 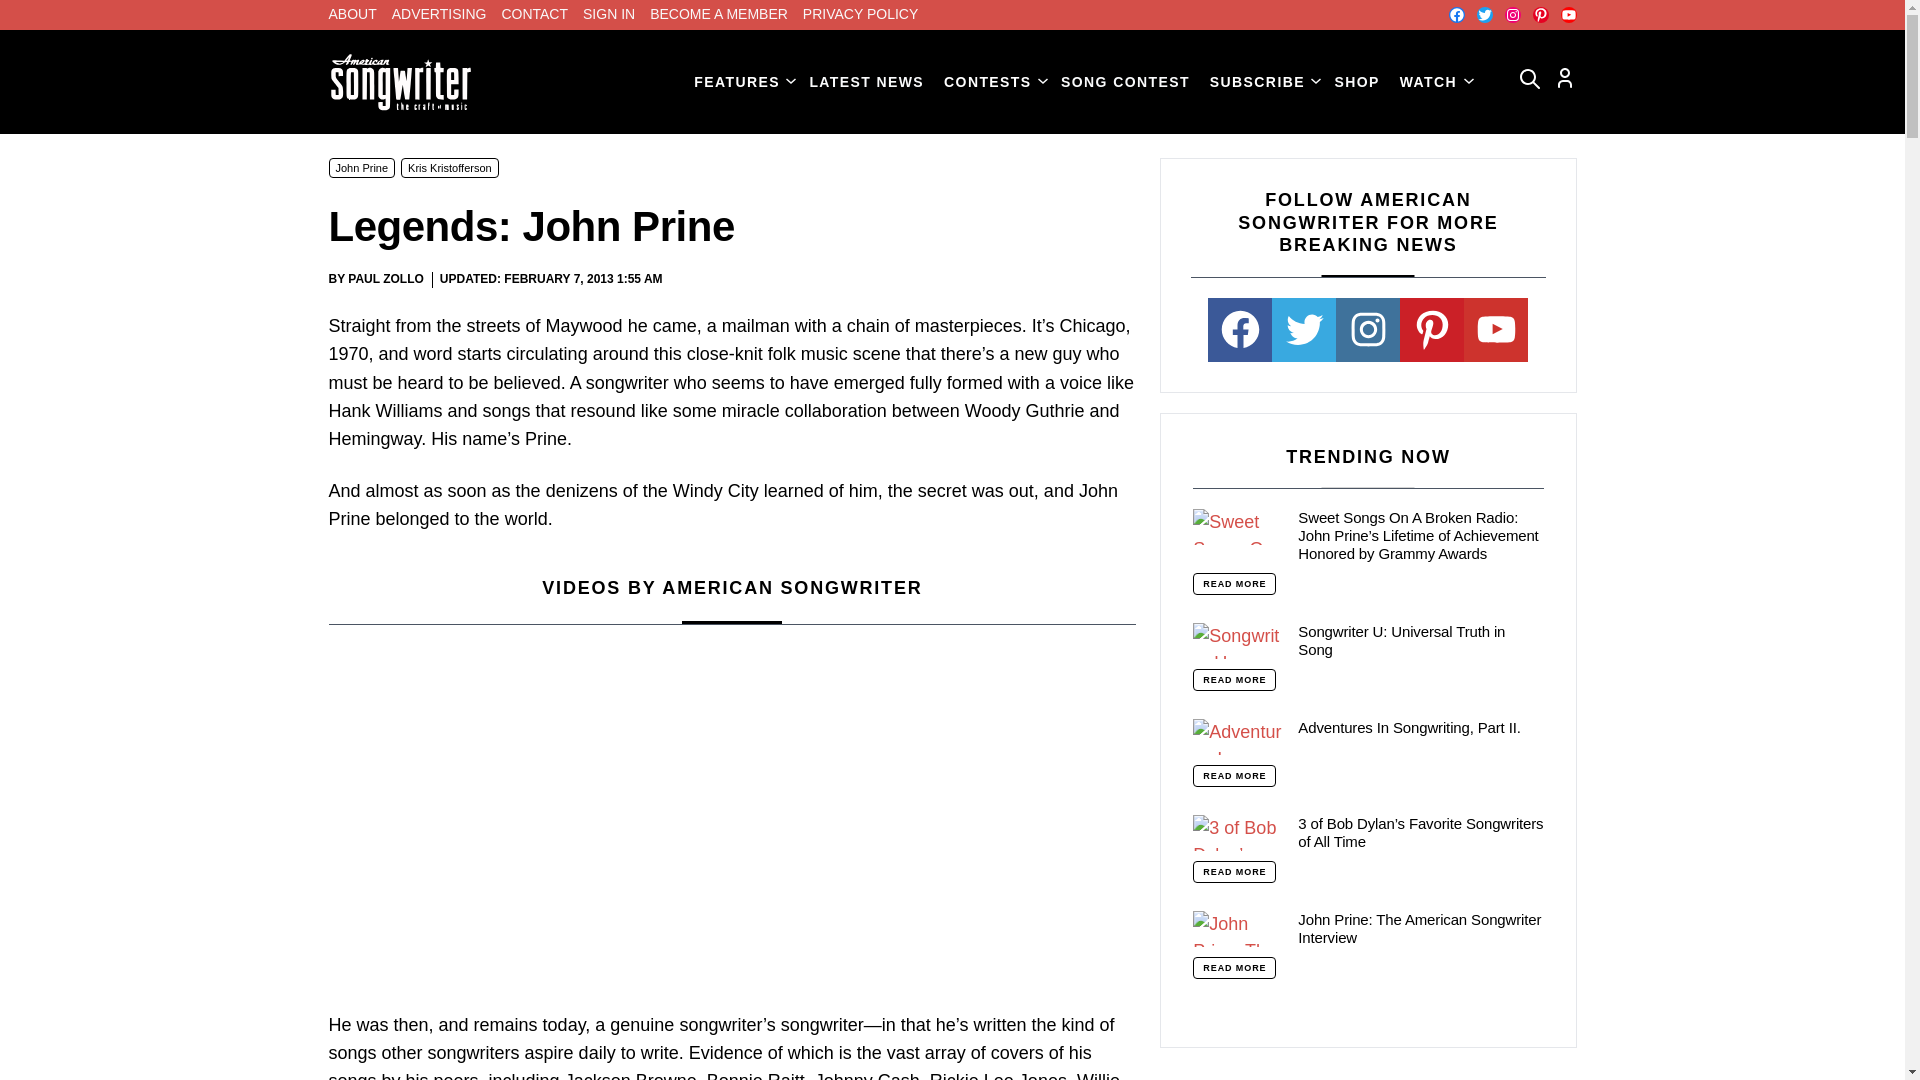 I want to click on February 7, 2013 1:55 am, so click(x=582, y=280).